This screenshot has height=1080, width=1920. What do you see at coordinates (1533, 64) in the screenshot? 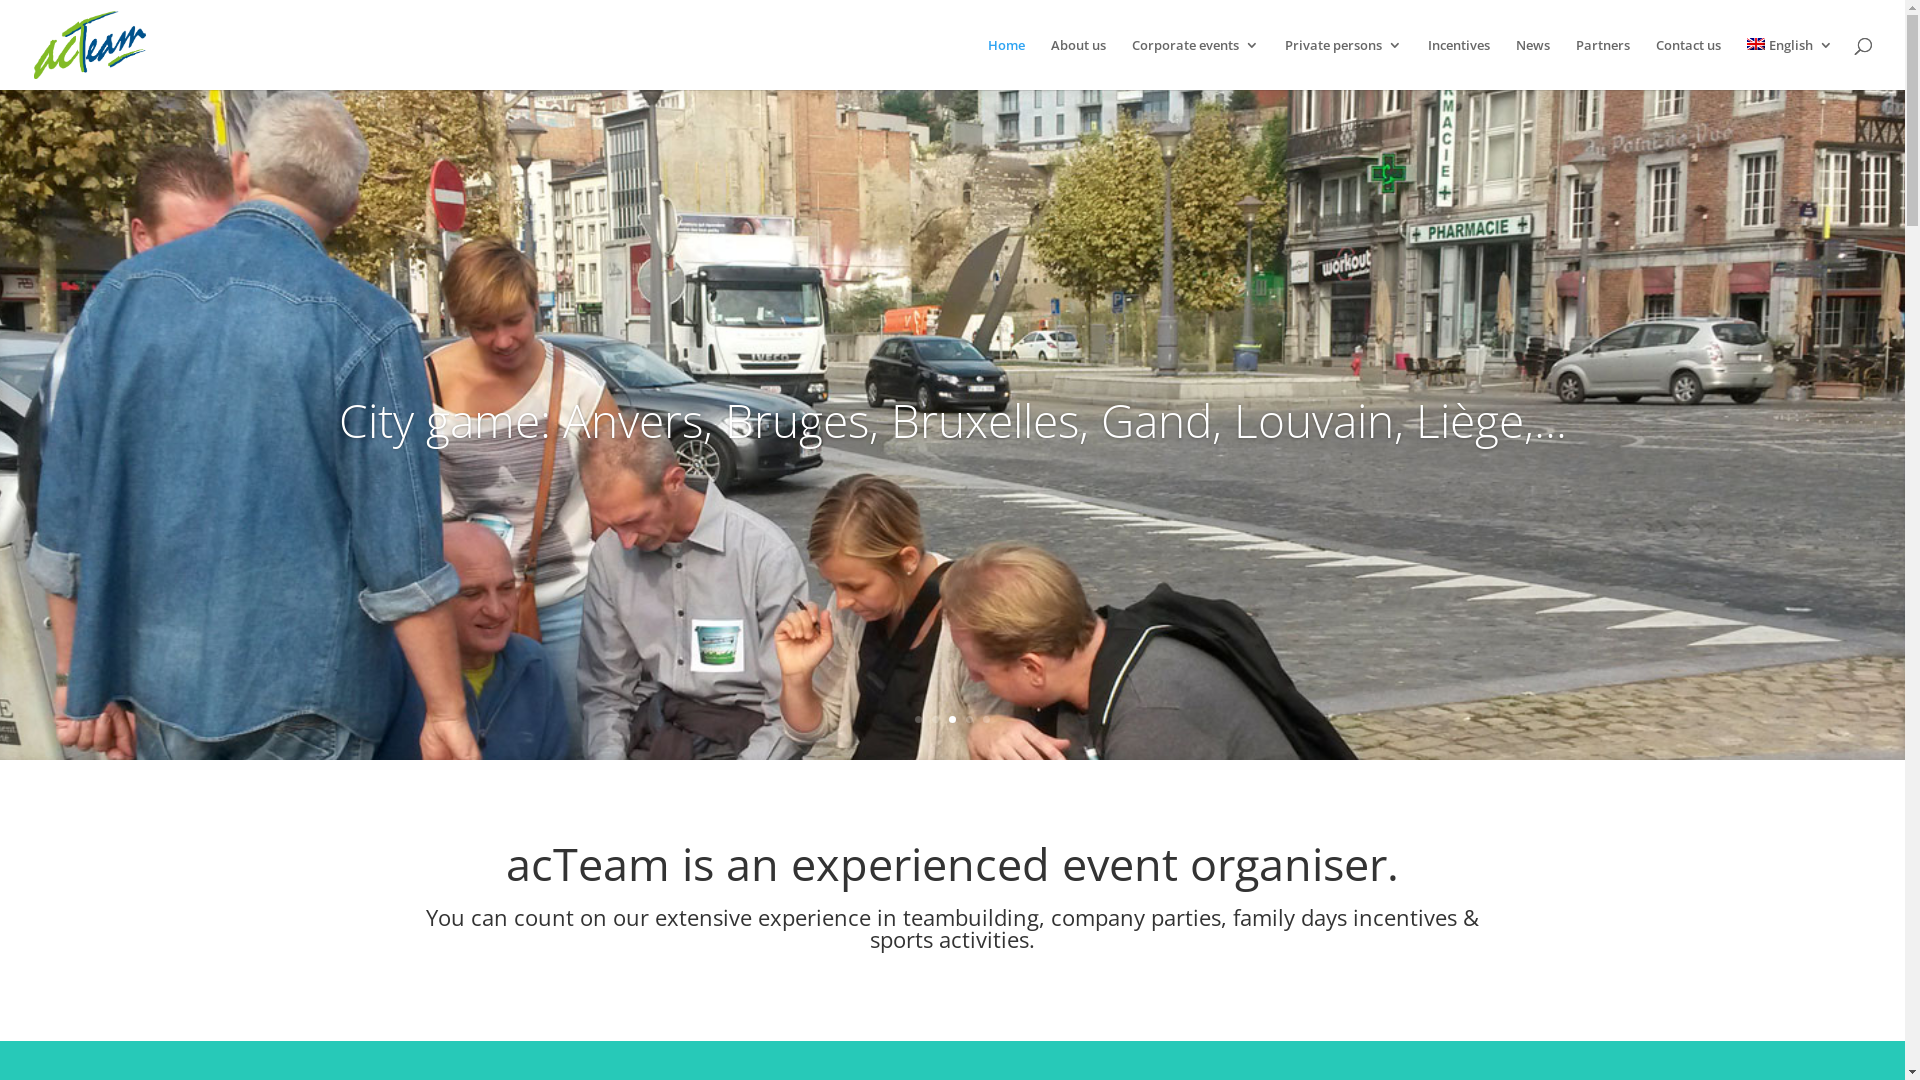
I see `News` at bounding box center [1533, 64].